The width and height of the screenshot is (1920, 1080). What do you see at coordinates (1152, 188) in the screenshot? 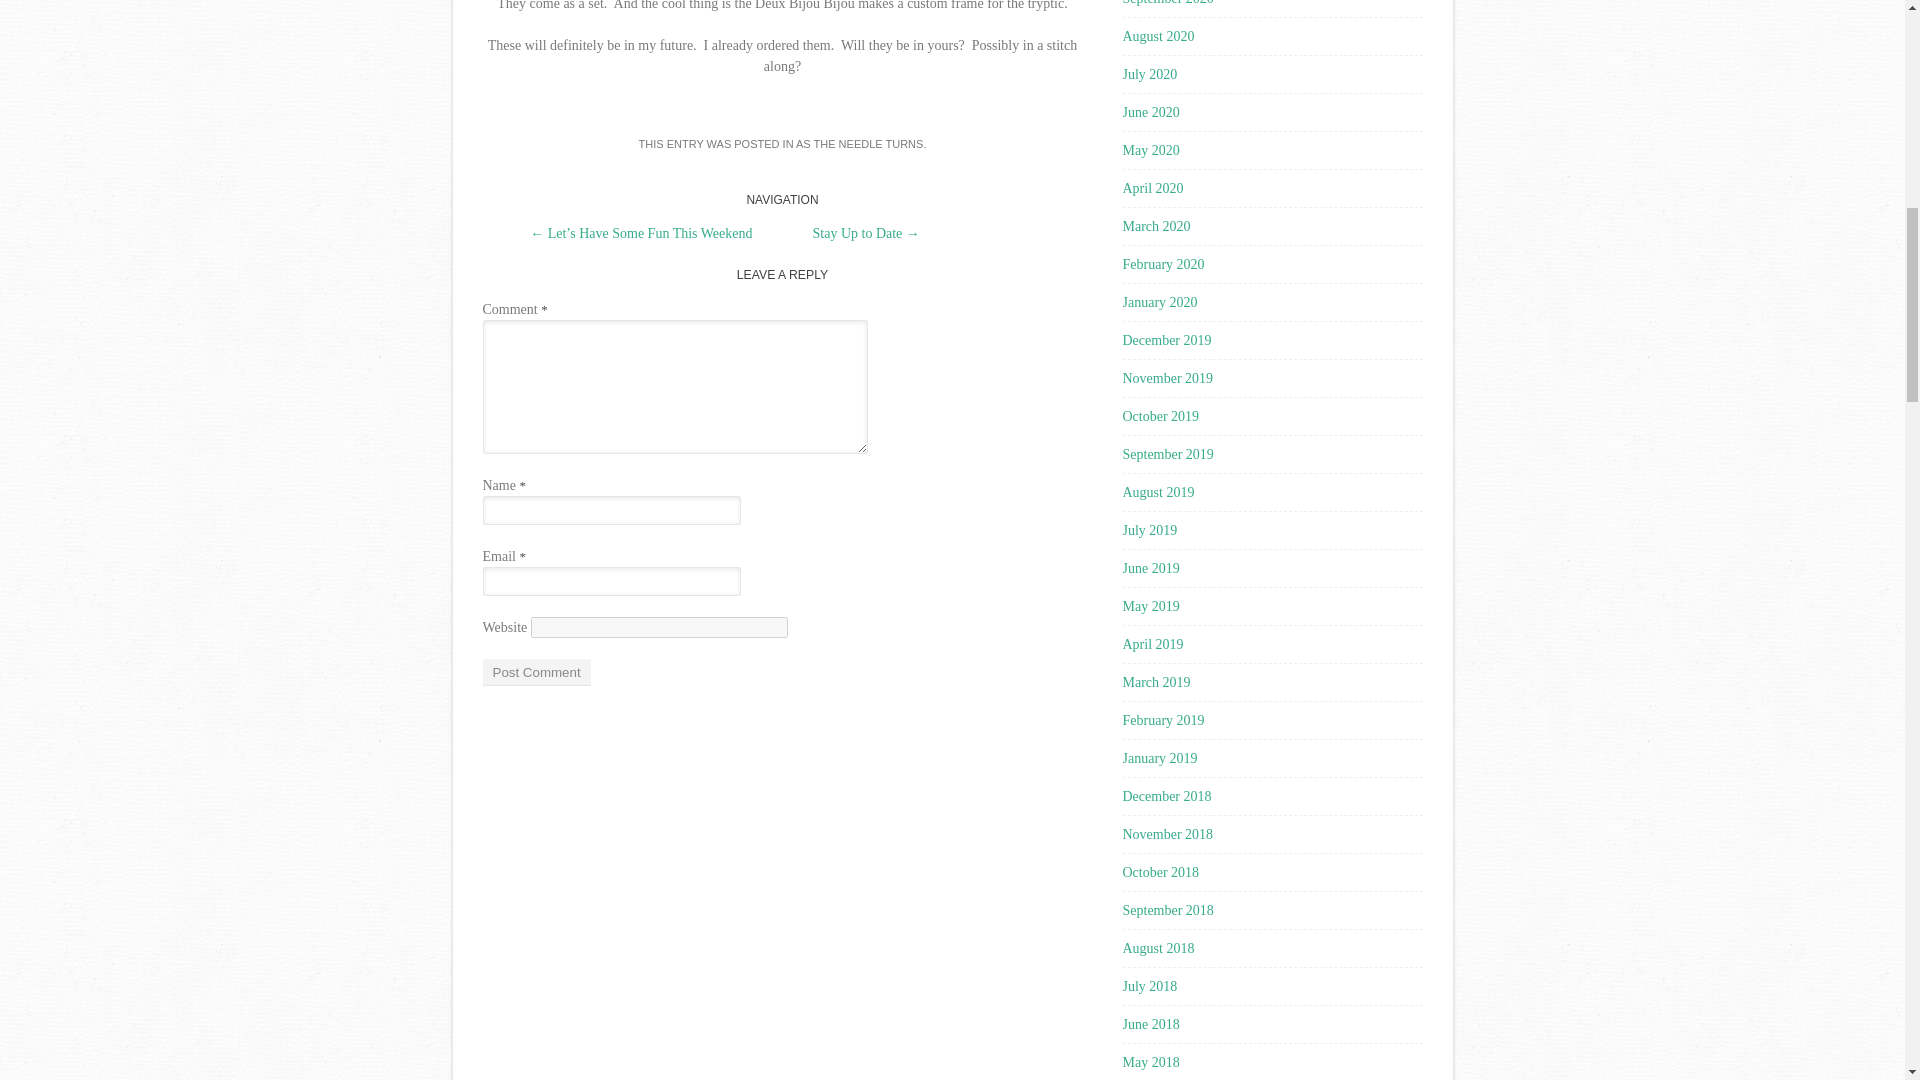
I see `April 2020` at bounding box center [1152, 188].